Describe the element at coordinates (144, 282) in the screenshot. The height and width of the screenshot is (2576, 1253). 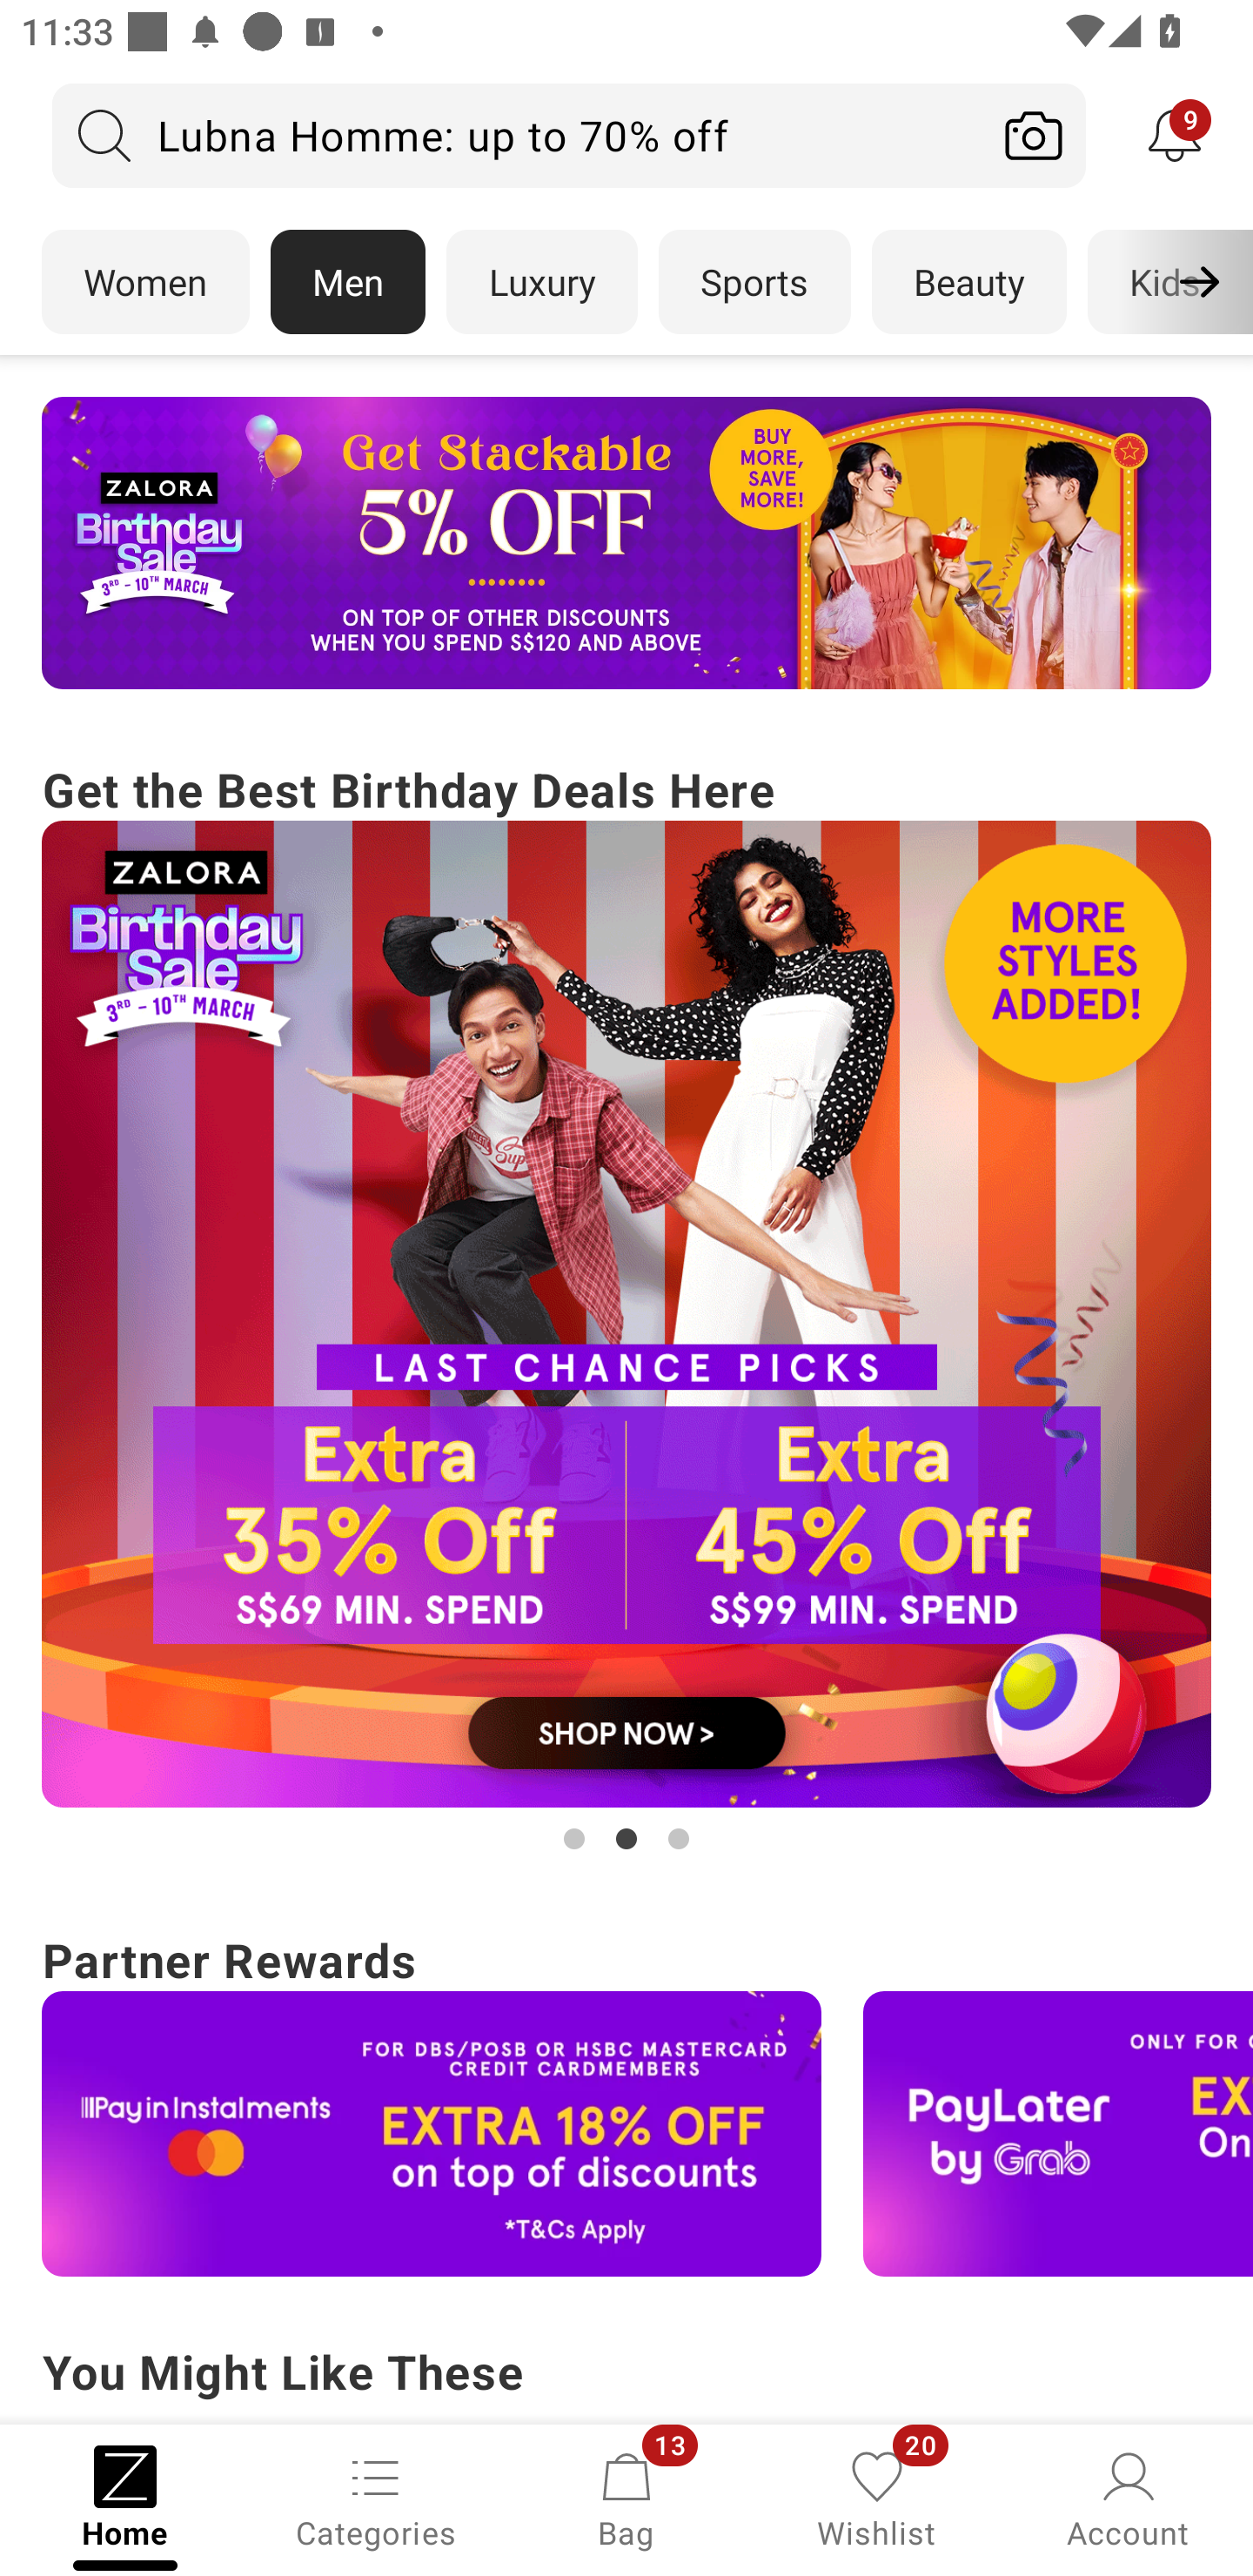
I see `Women` at that location.